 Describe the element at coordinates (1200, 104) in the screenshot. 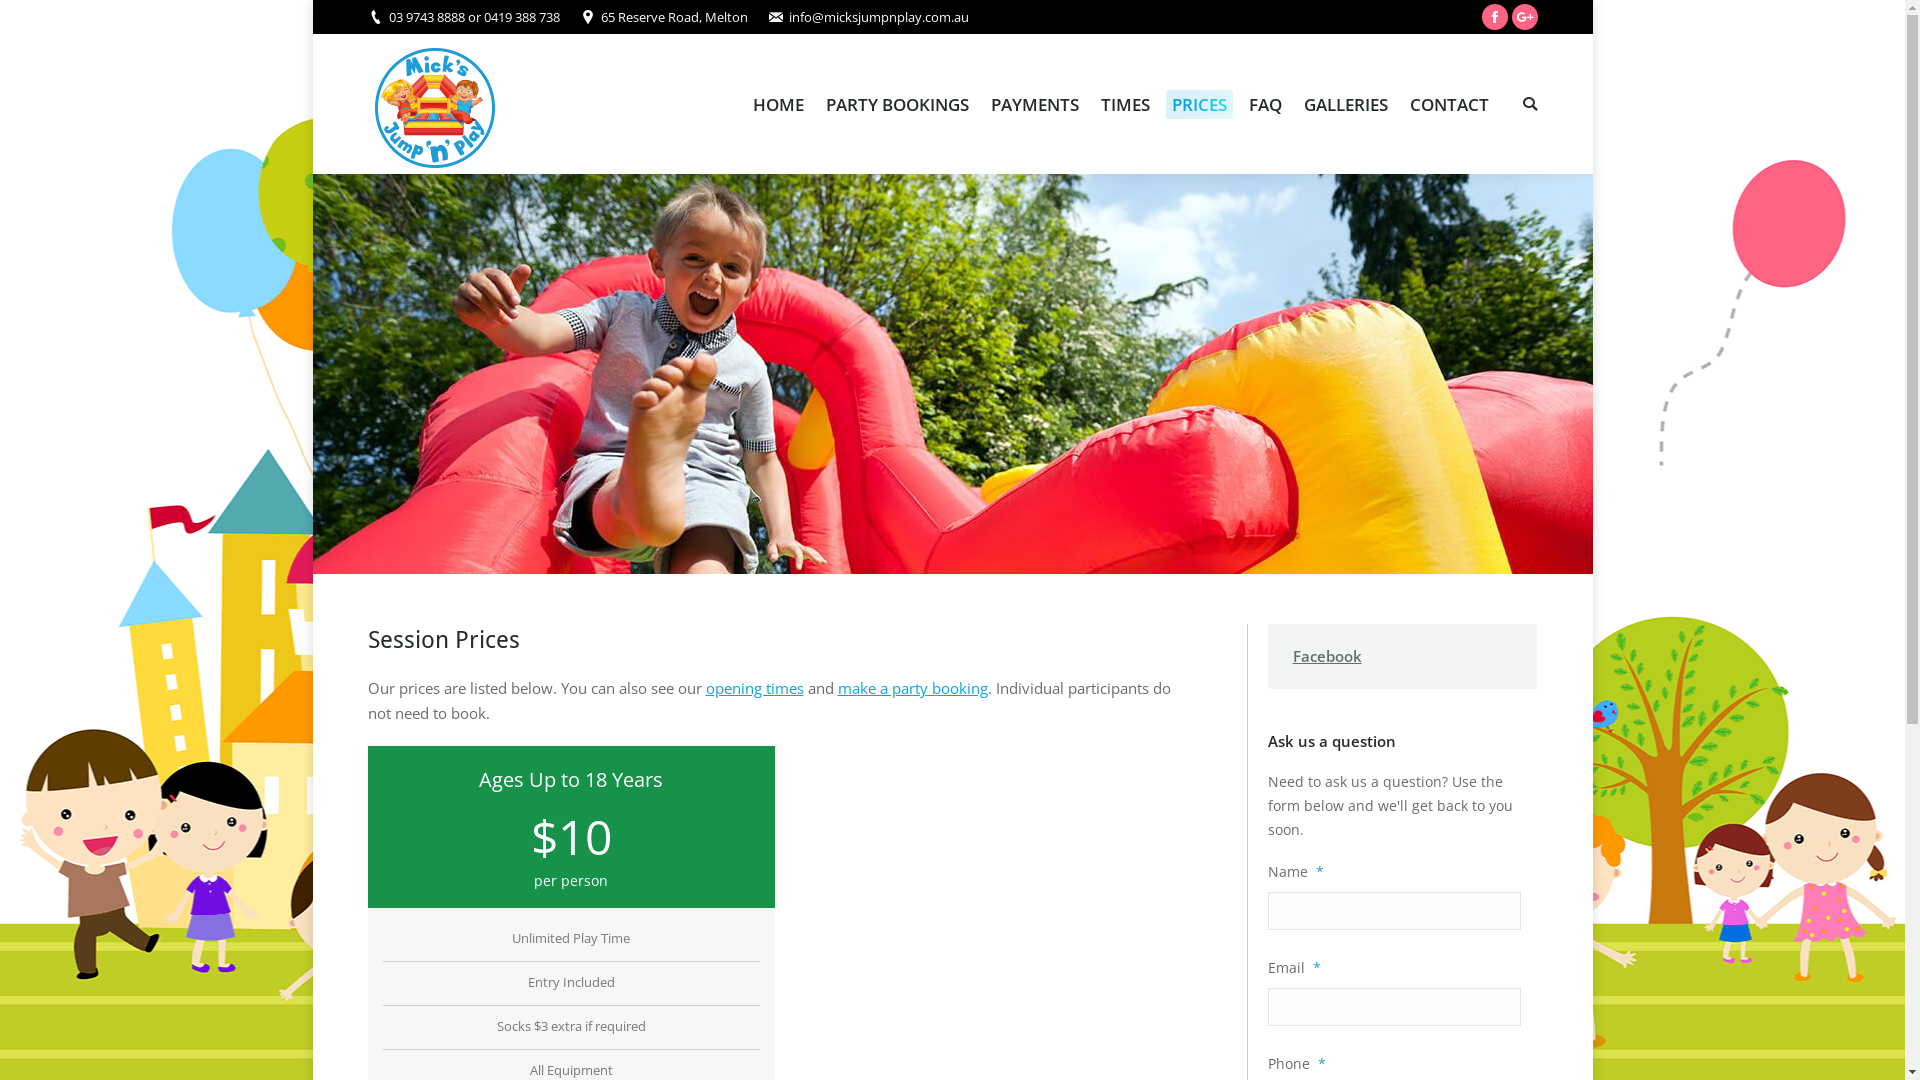

I see `PRICES` at that location.